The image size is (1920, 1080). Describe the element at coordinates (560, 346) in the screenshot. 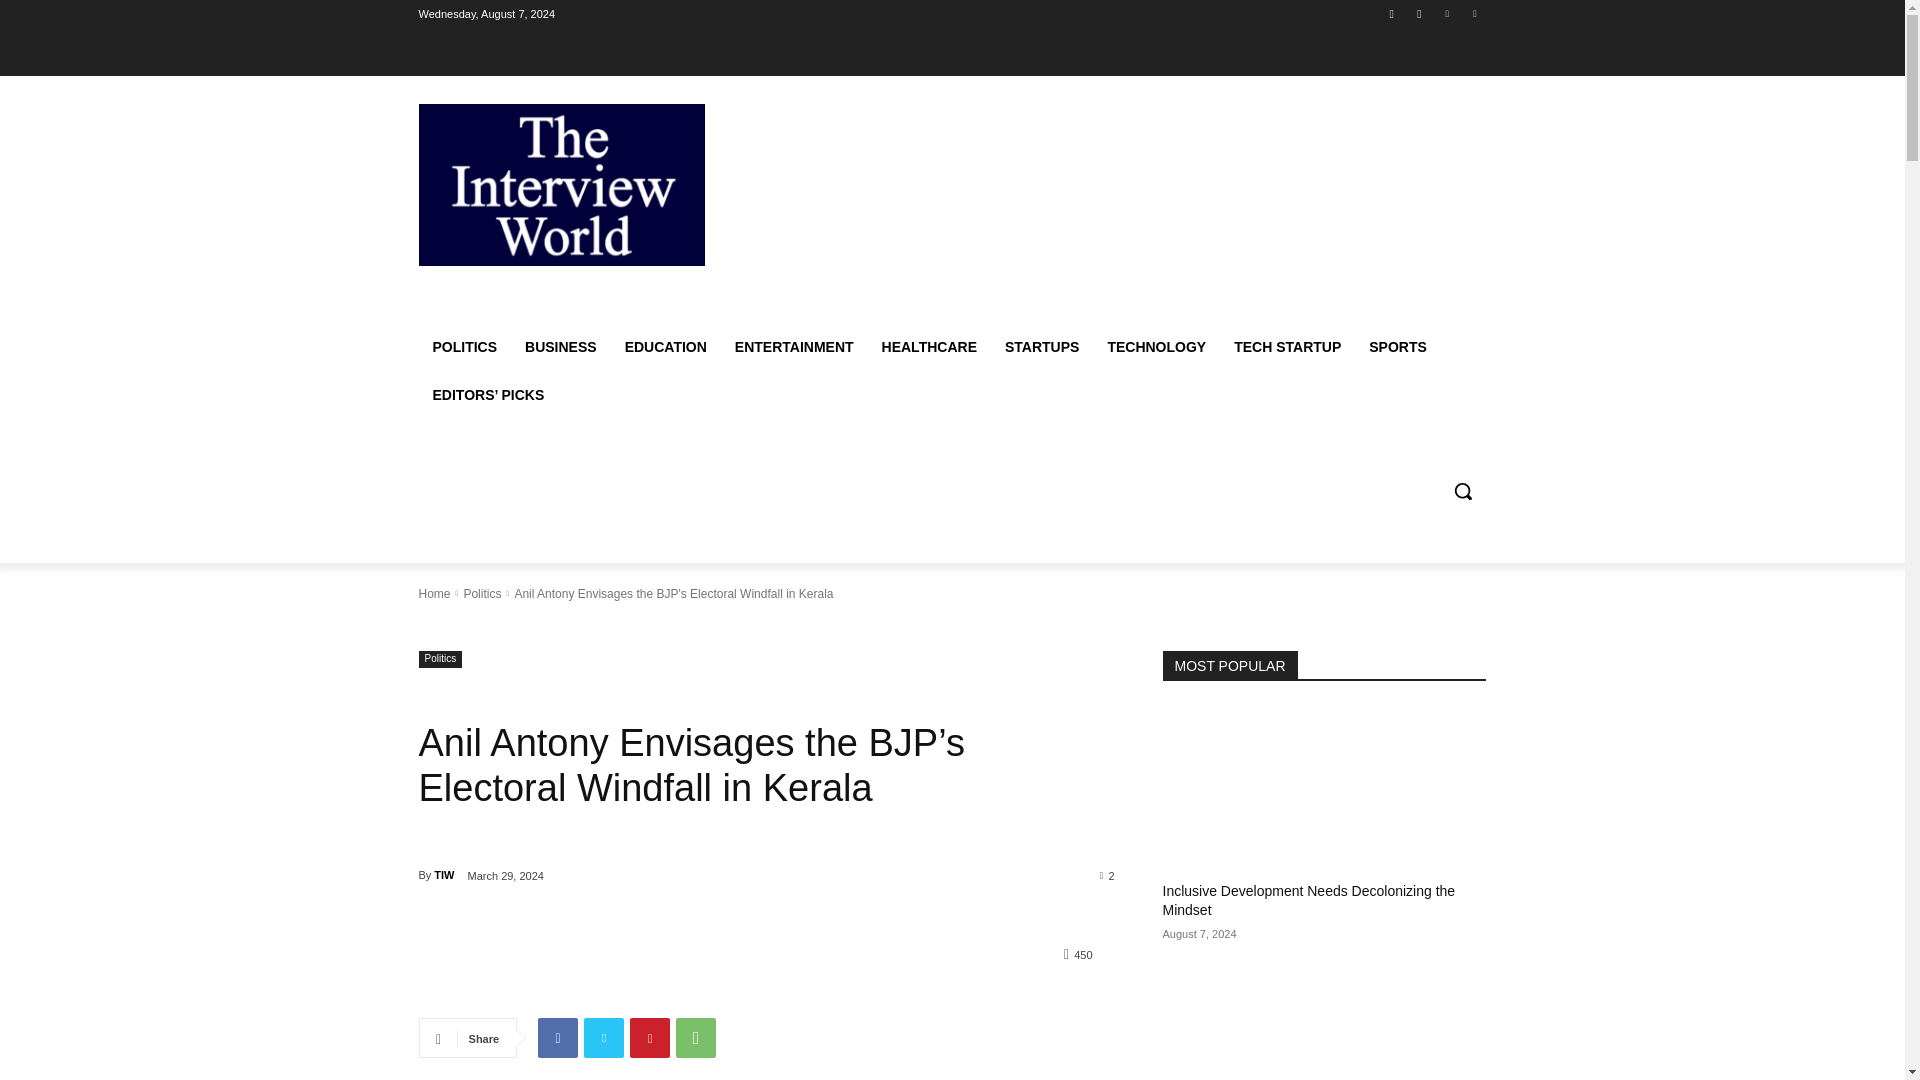

I see `BUSINESS` at that location.